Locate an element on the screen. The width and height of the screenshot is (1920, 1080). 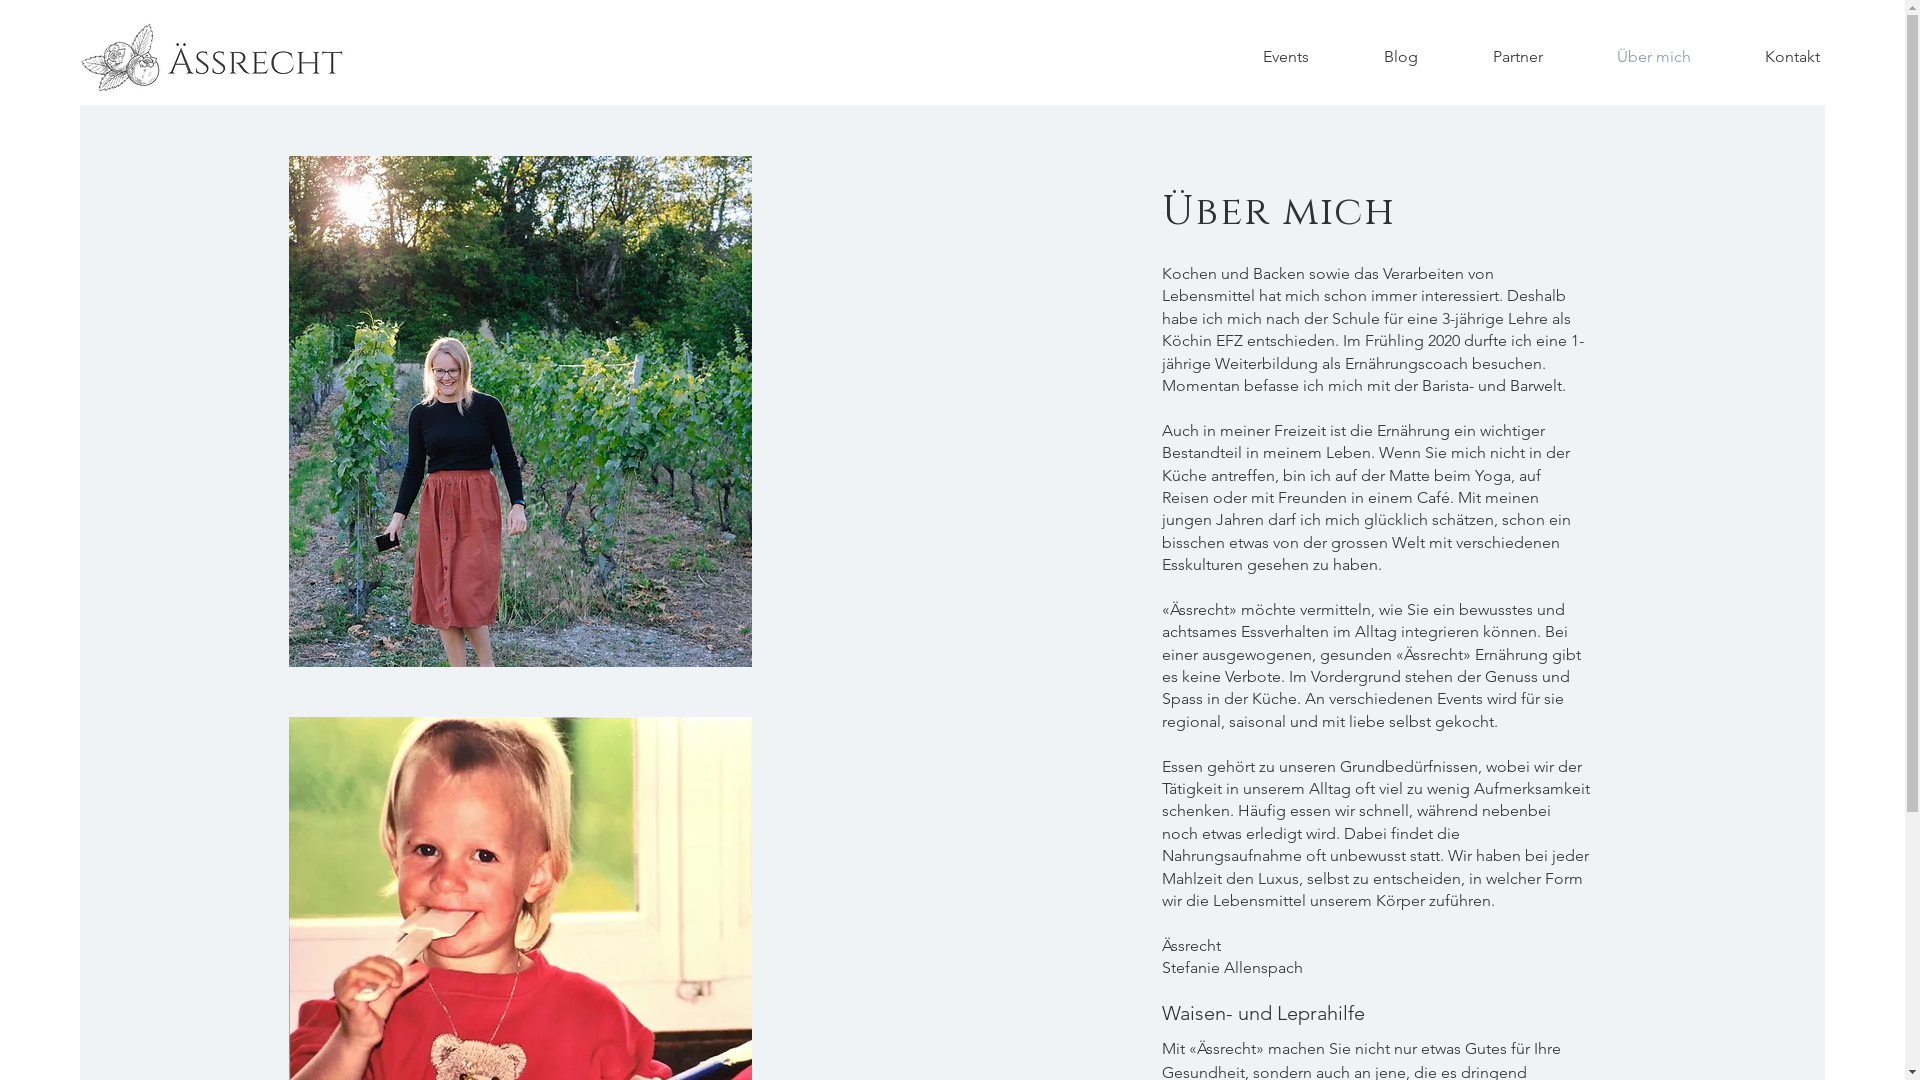
Blog is located at coordinates (1400, 57).